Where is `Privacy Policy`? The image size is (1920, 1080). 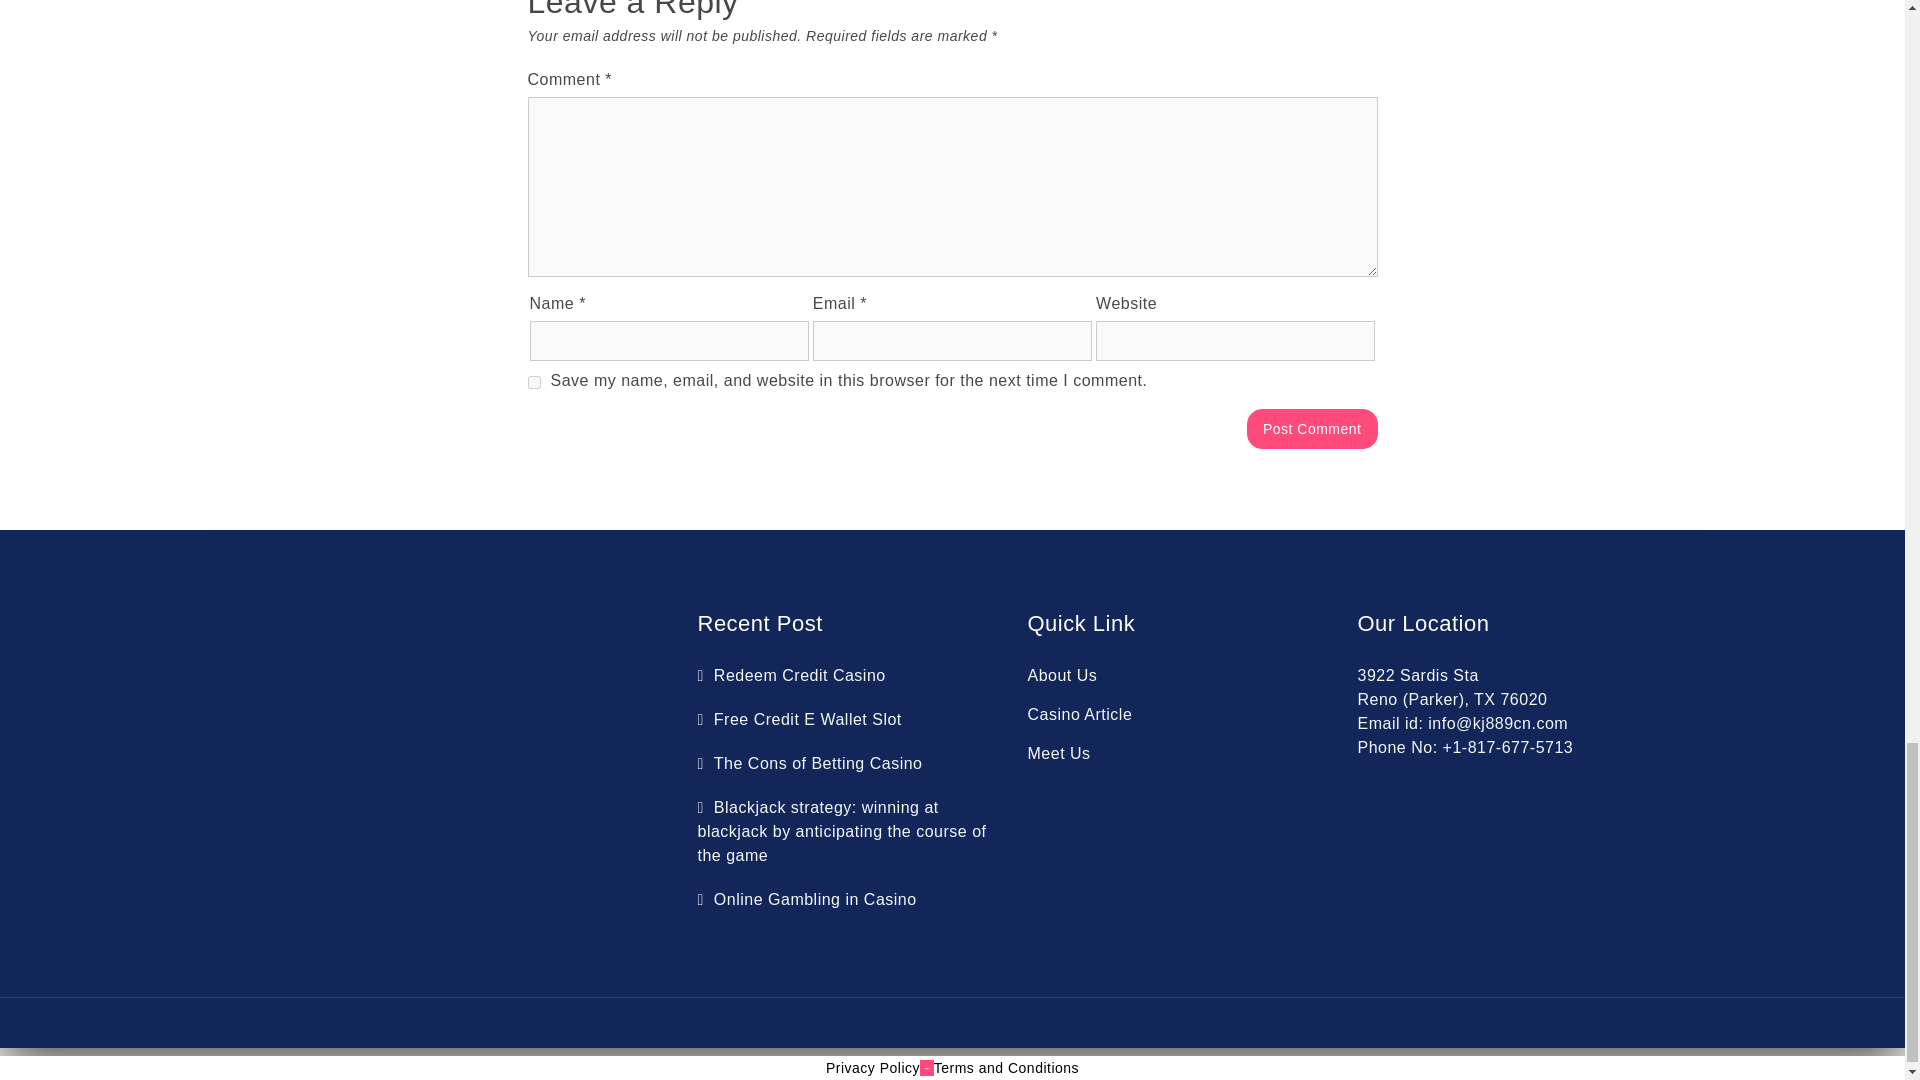 Privacy Policy is located at coordinates (872, 1067).